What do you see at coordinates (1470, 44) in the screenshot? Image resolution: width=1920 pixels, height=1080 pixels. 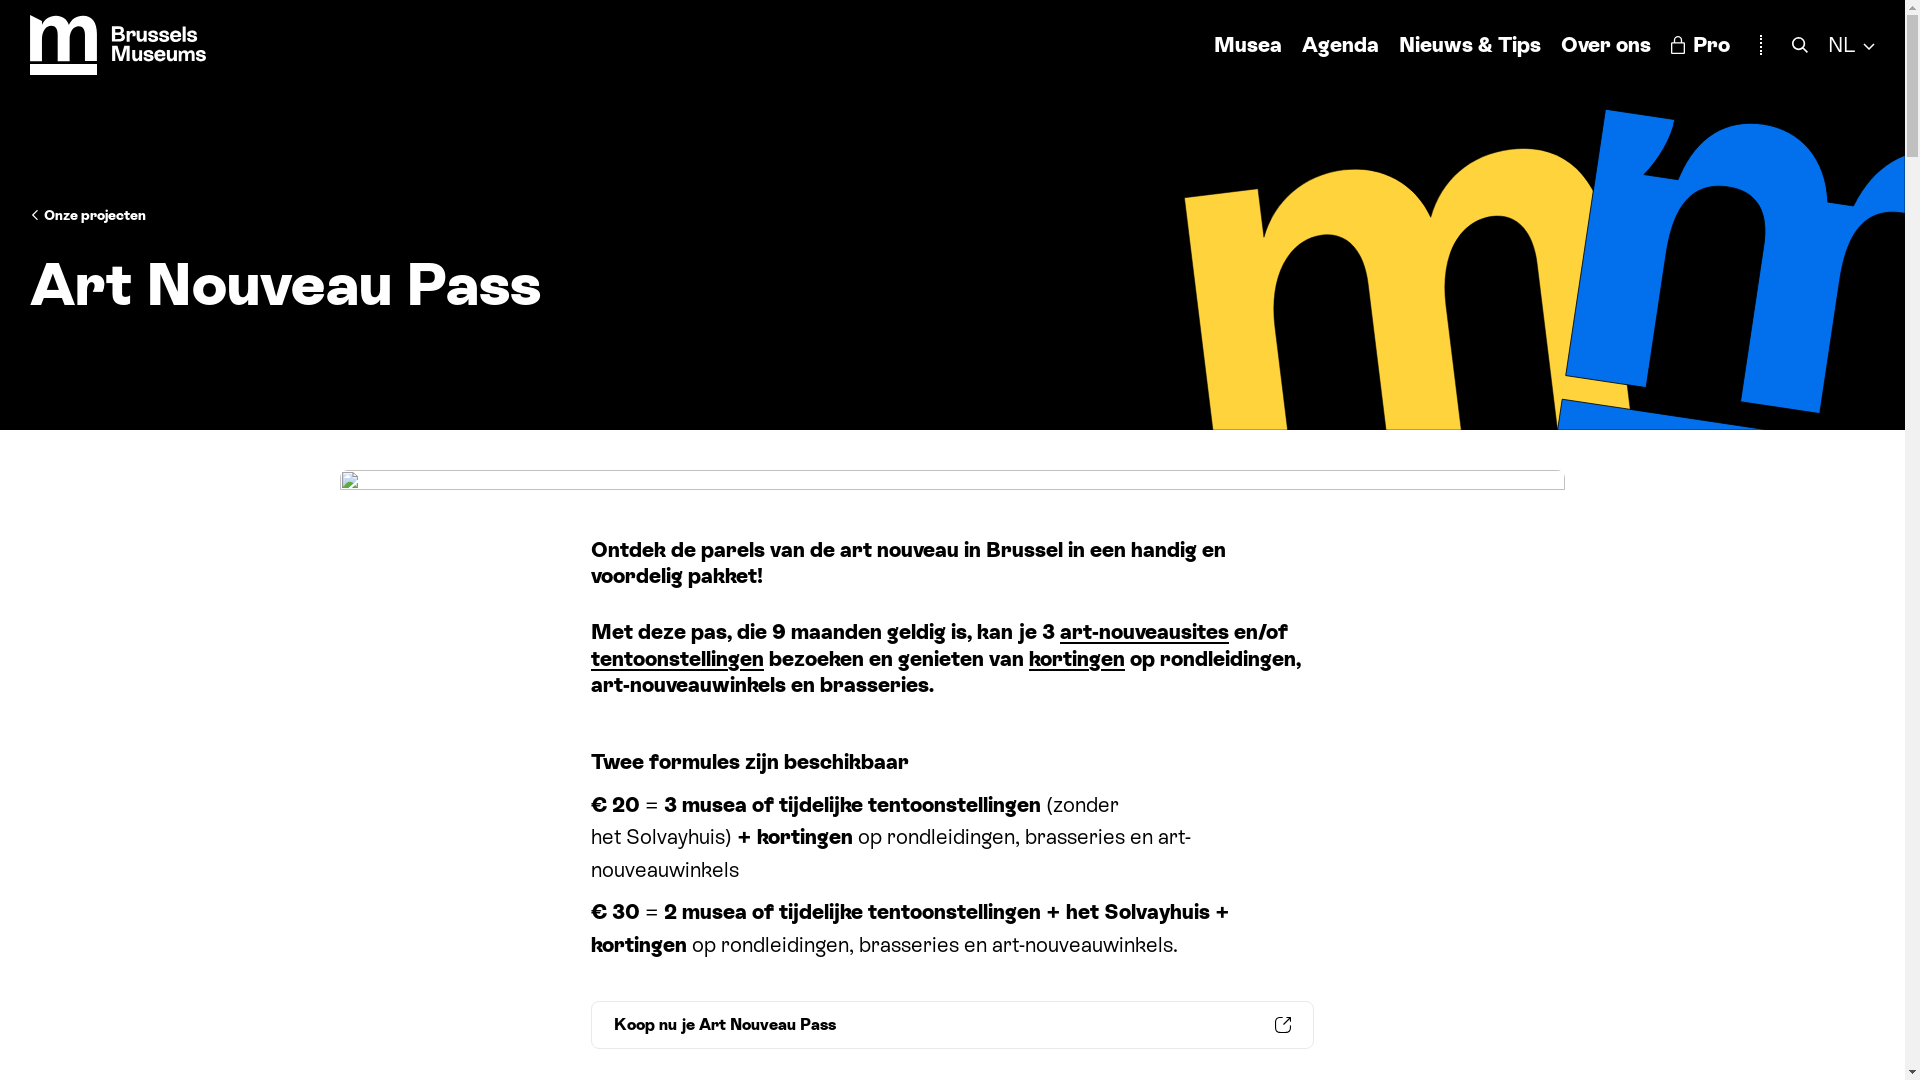 I see `Nieuws & Tips` at bounding box center [1470, 44].